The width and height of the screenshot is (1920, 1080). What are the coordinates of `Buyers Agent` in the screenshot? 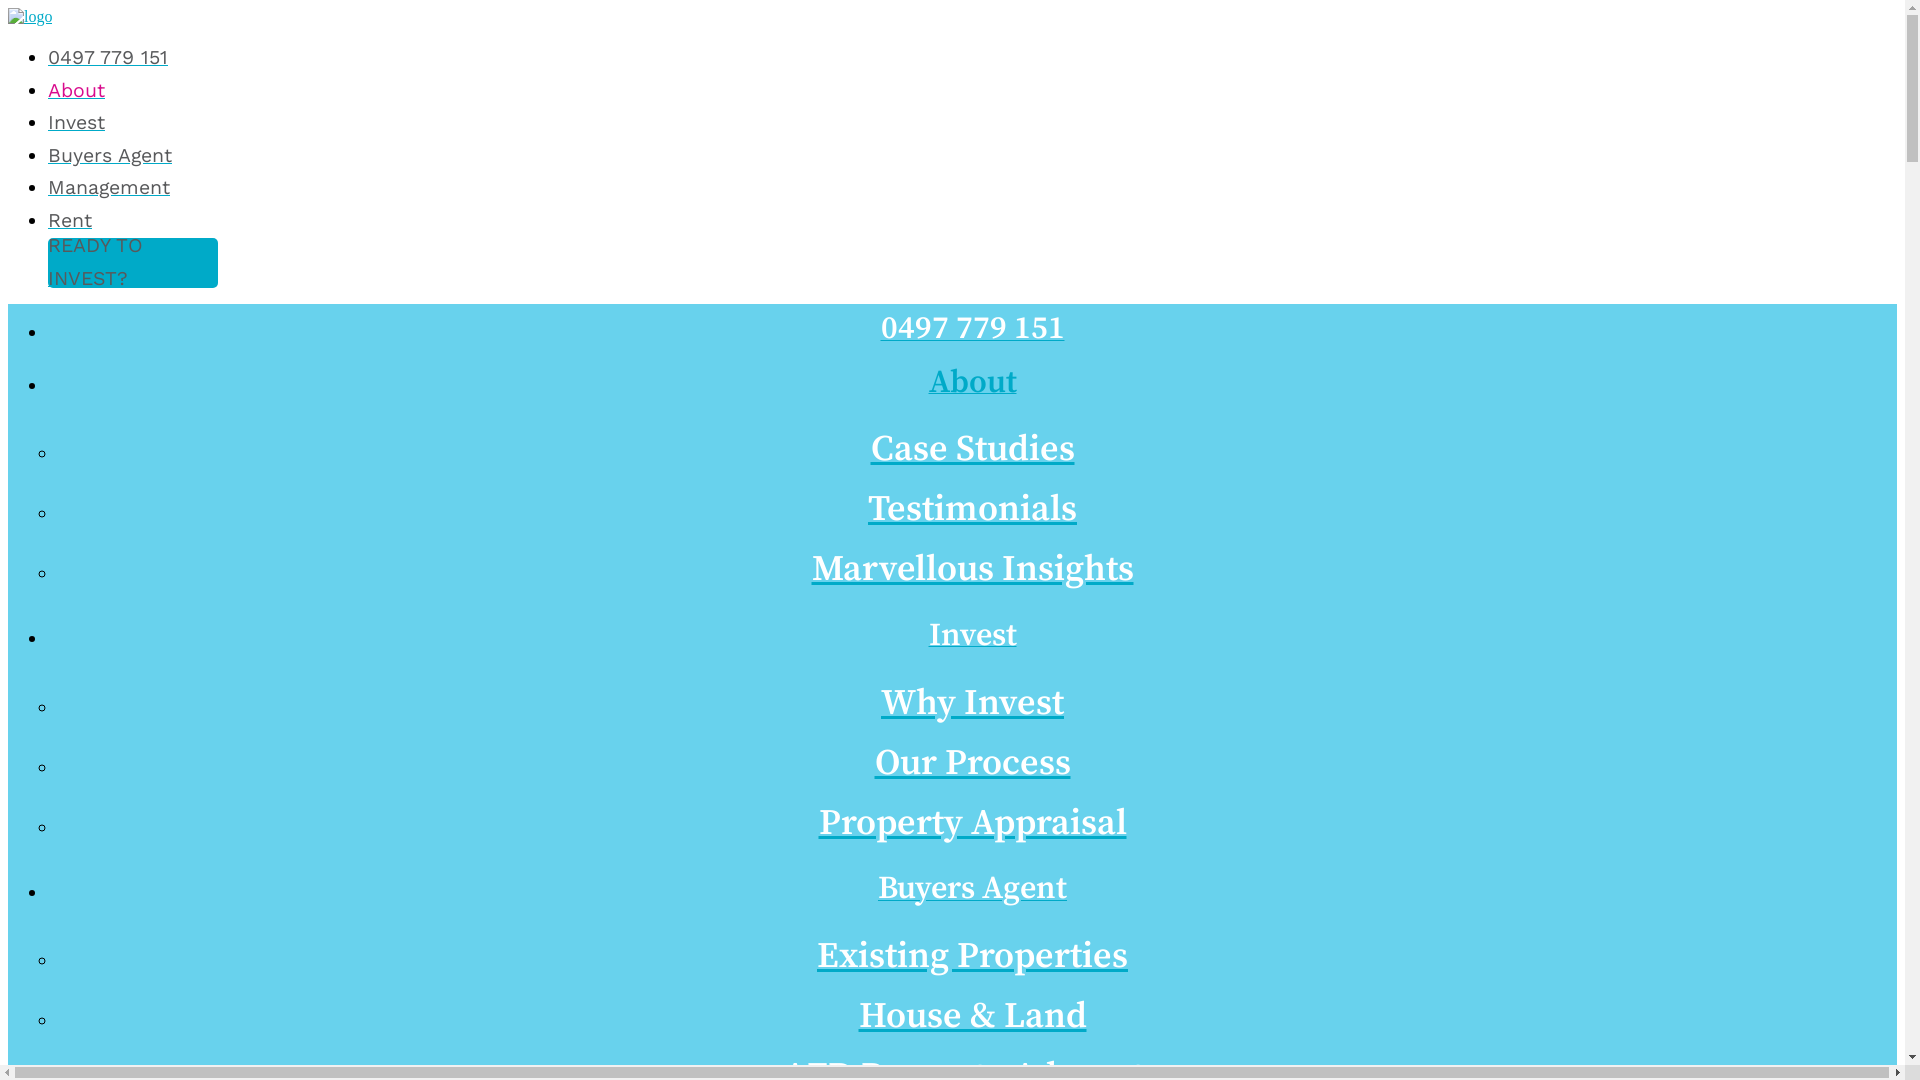 It's located at (972, 893).